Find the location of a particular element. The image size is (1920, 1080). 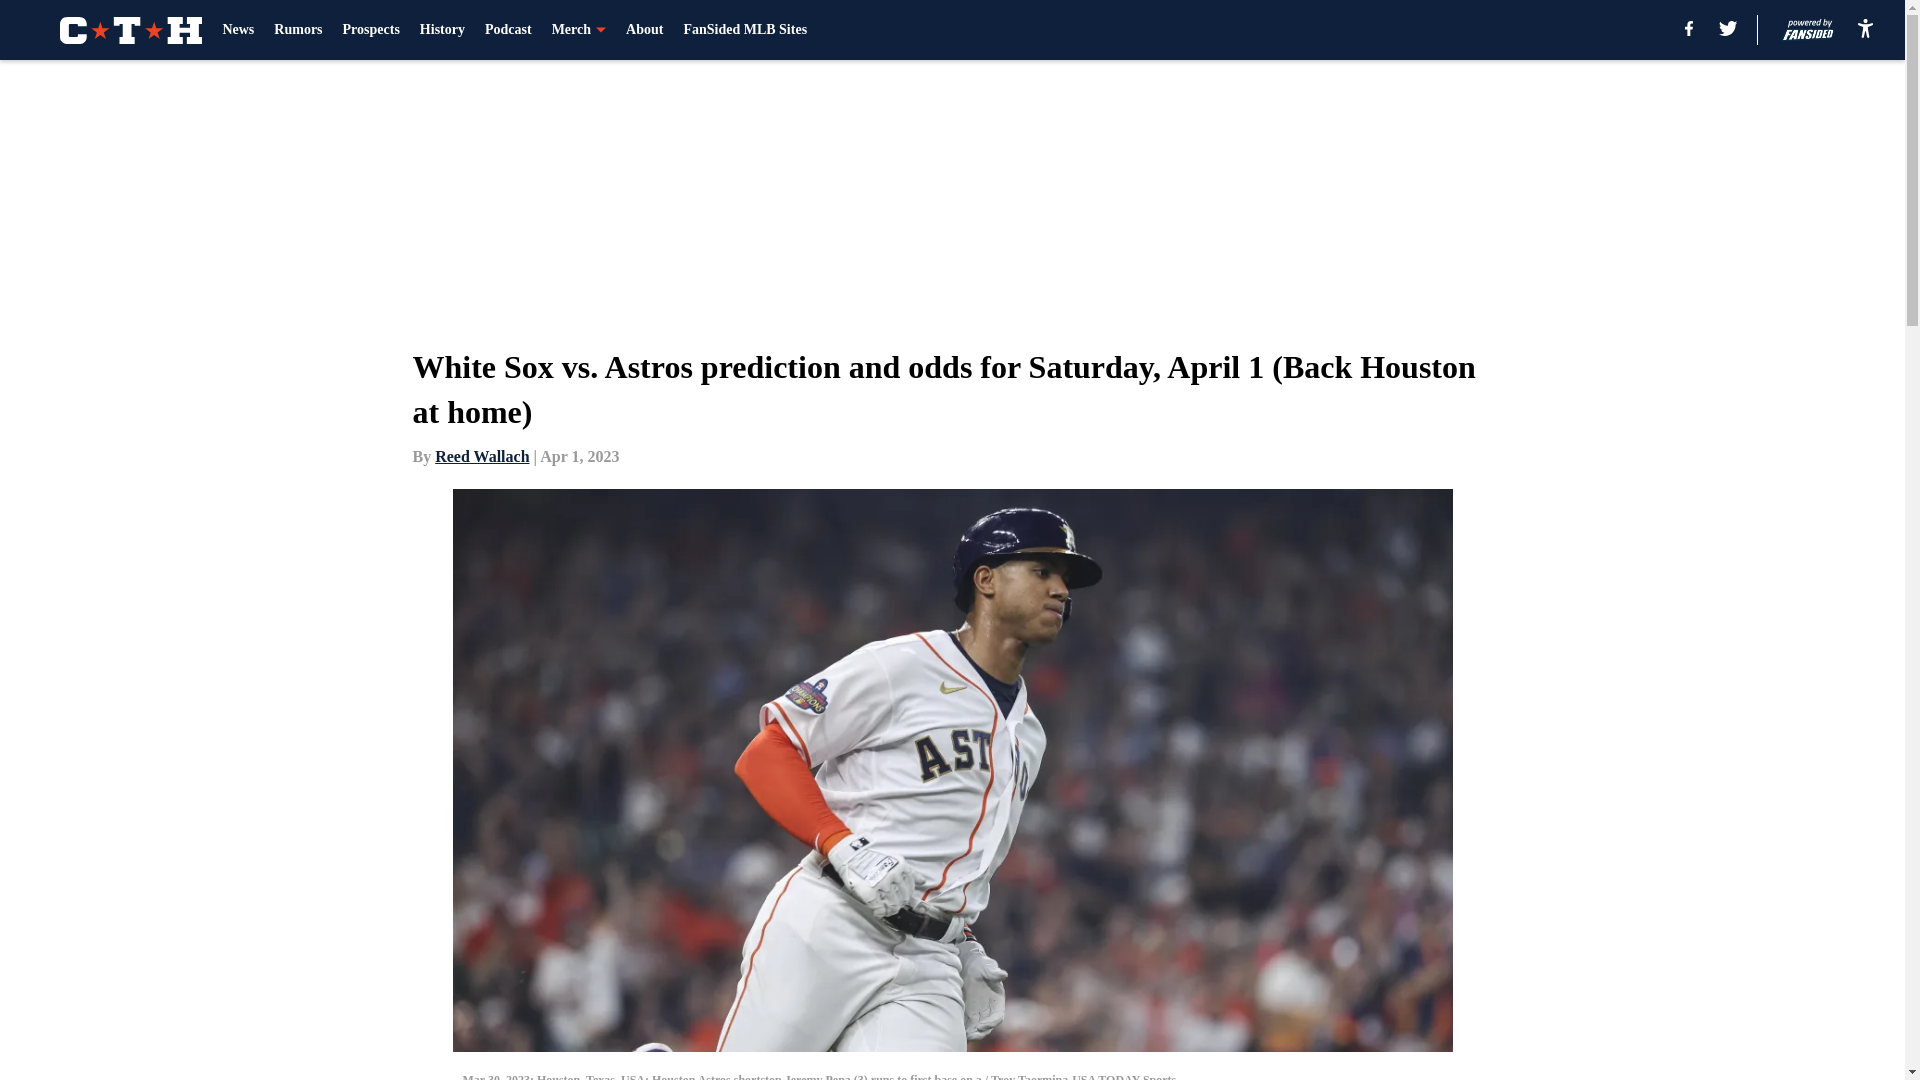

Reed Wallach is located at coordinates (482, 456).